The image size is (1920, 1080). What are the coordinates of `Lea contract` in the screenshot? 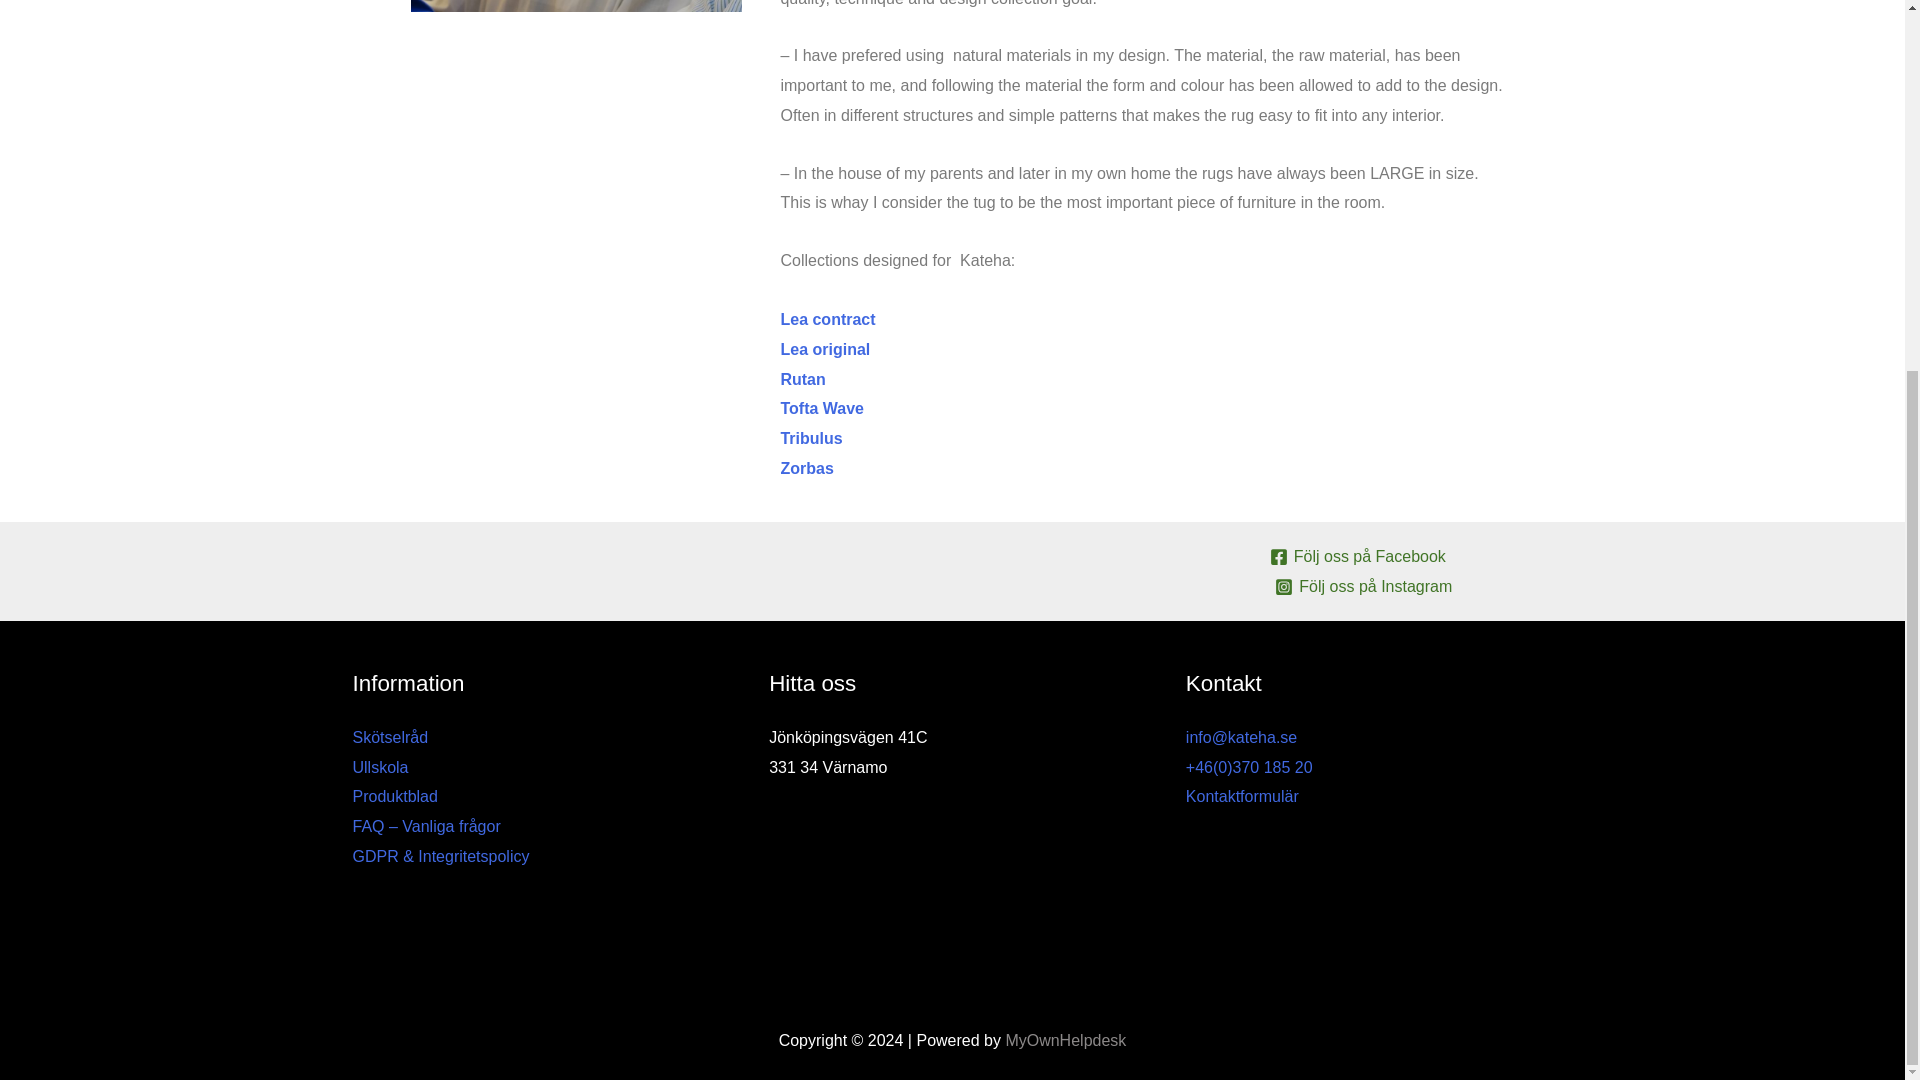 It's located at (827, 320).